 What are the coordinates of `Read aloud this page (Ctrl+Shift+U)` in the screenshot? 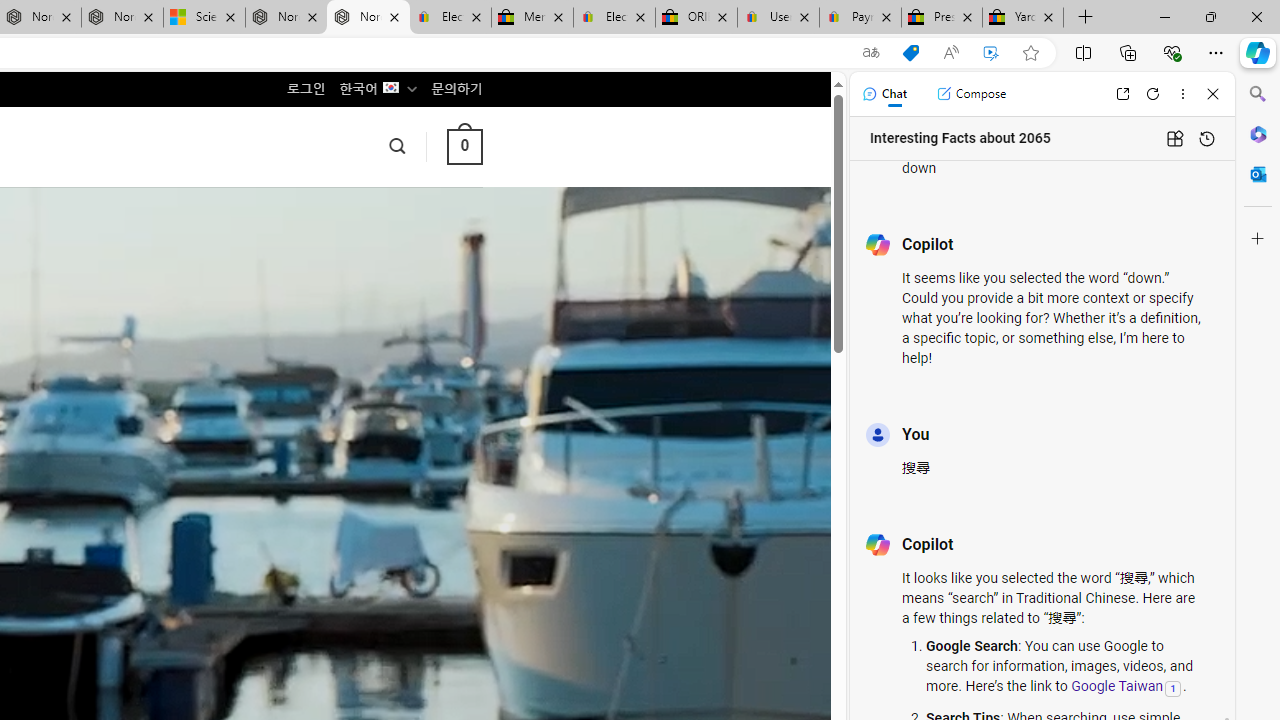 It's located at (950, 53).